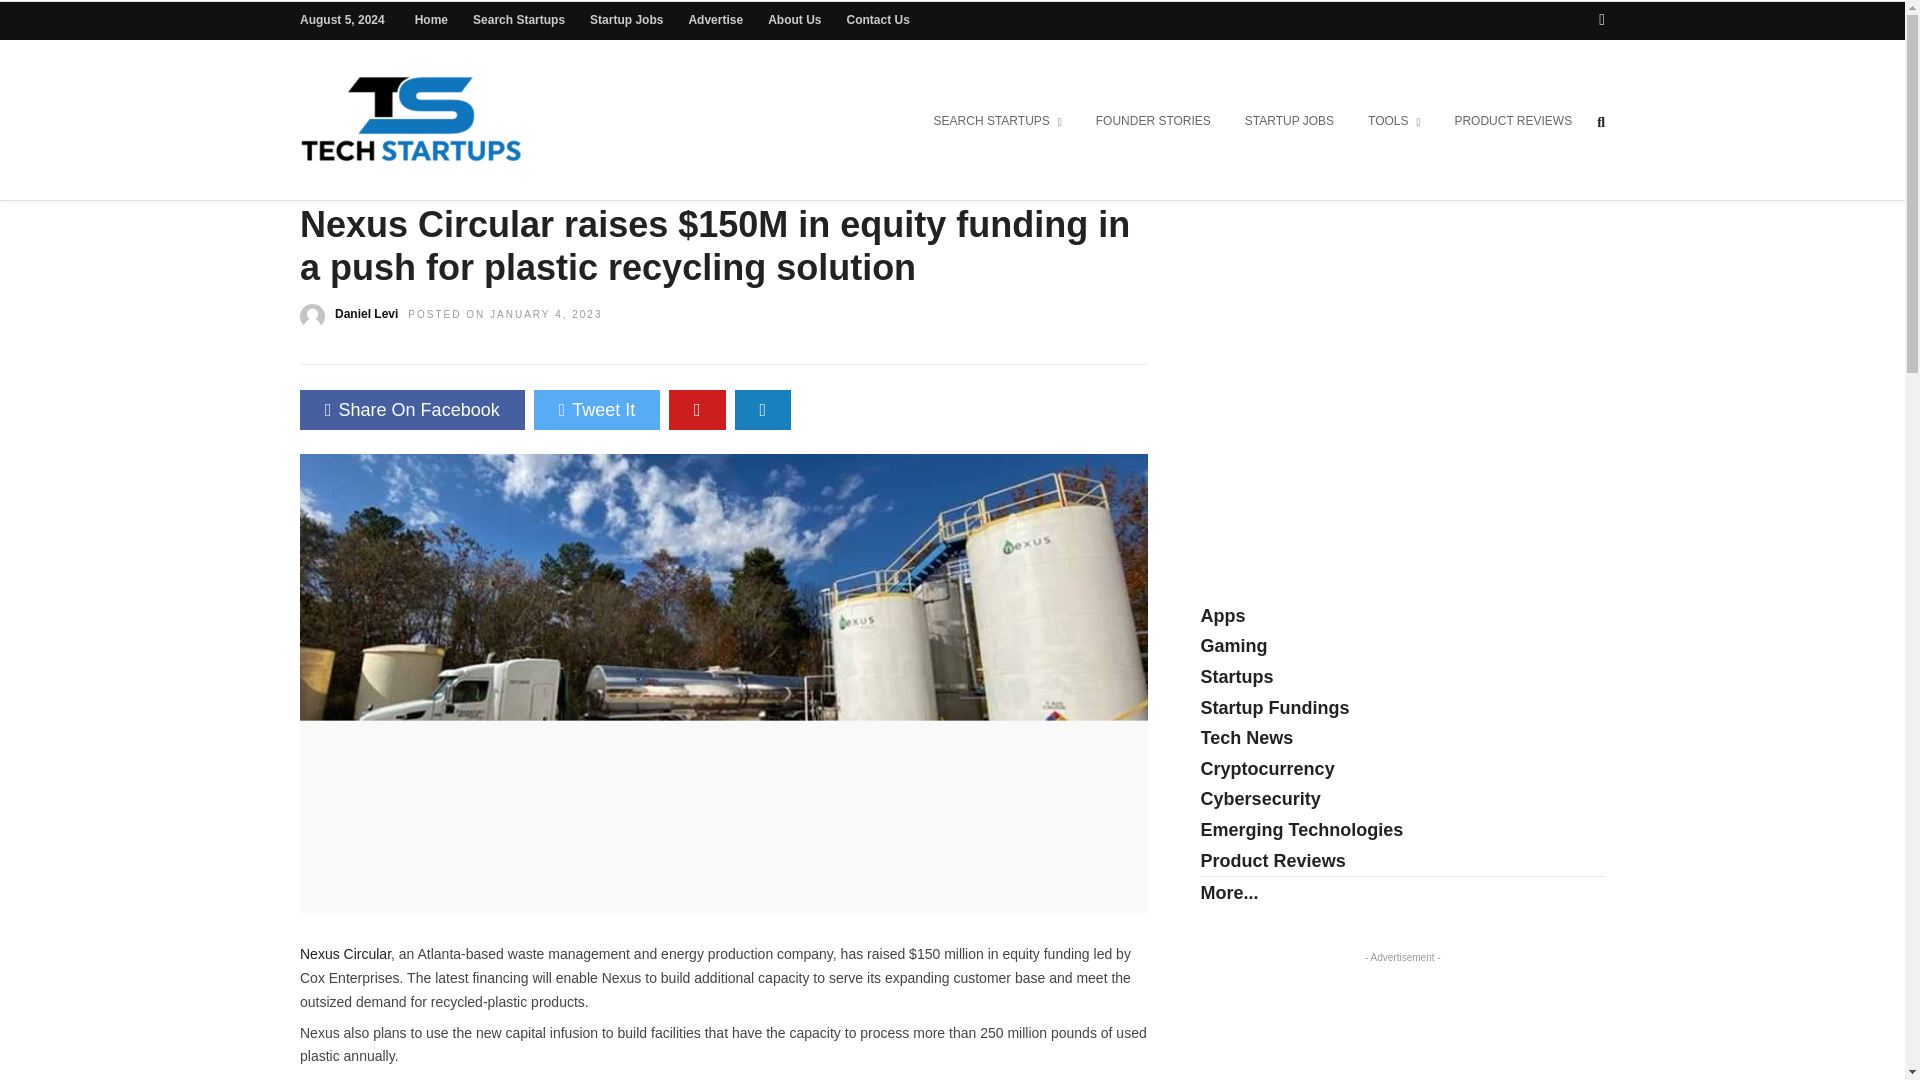 The image size is (1920, 1080). Describe the element at coordinates (1512, 122) in the screenshot. I see `PRODUCT REVIEWS` at that location.